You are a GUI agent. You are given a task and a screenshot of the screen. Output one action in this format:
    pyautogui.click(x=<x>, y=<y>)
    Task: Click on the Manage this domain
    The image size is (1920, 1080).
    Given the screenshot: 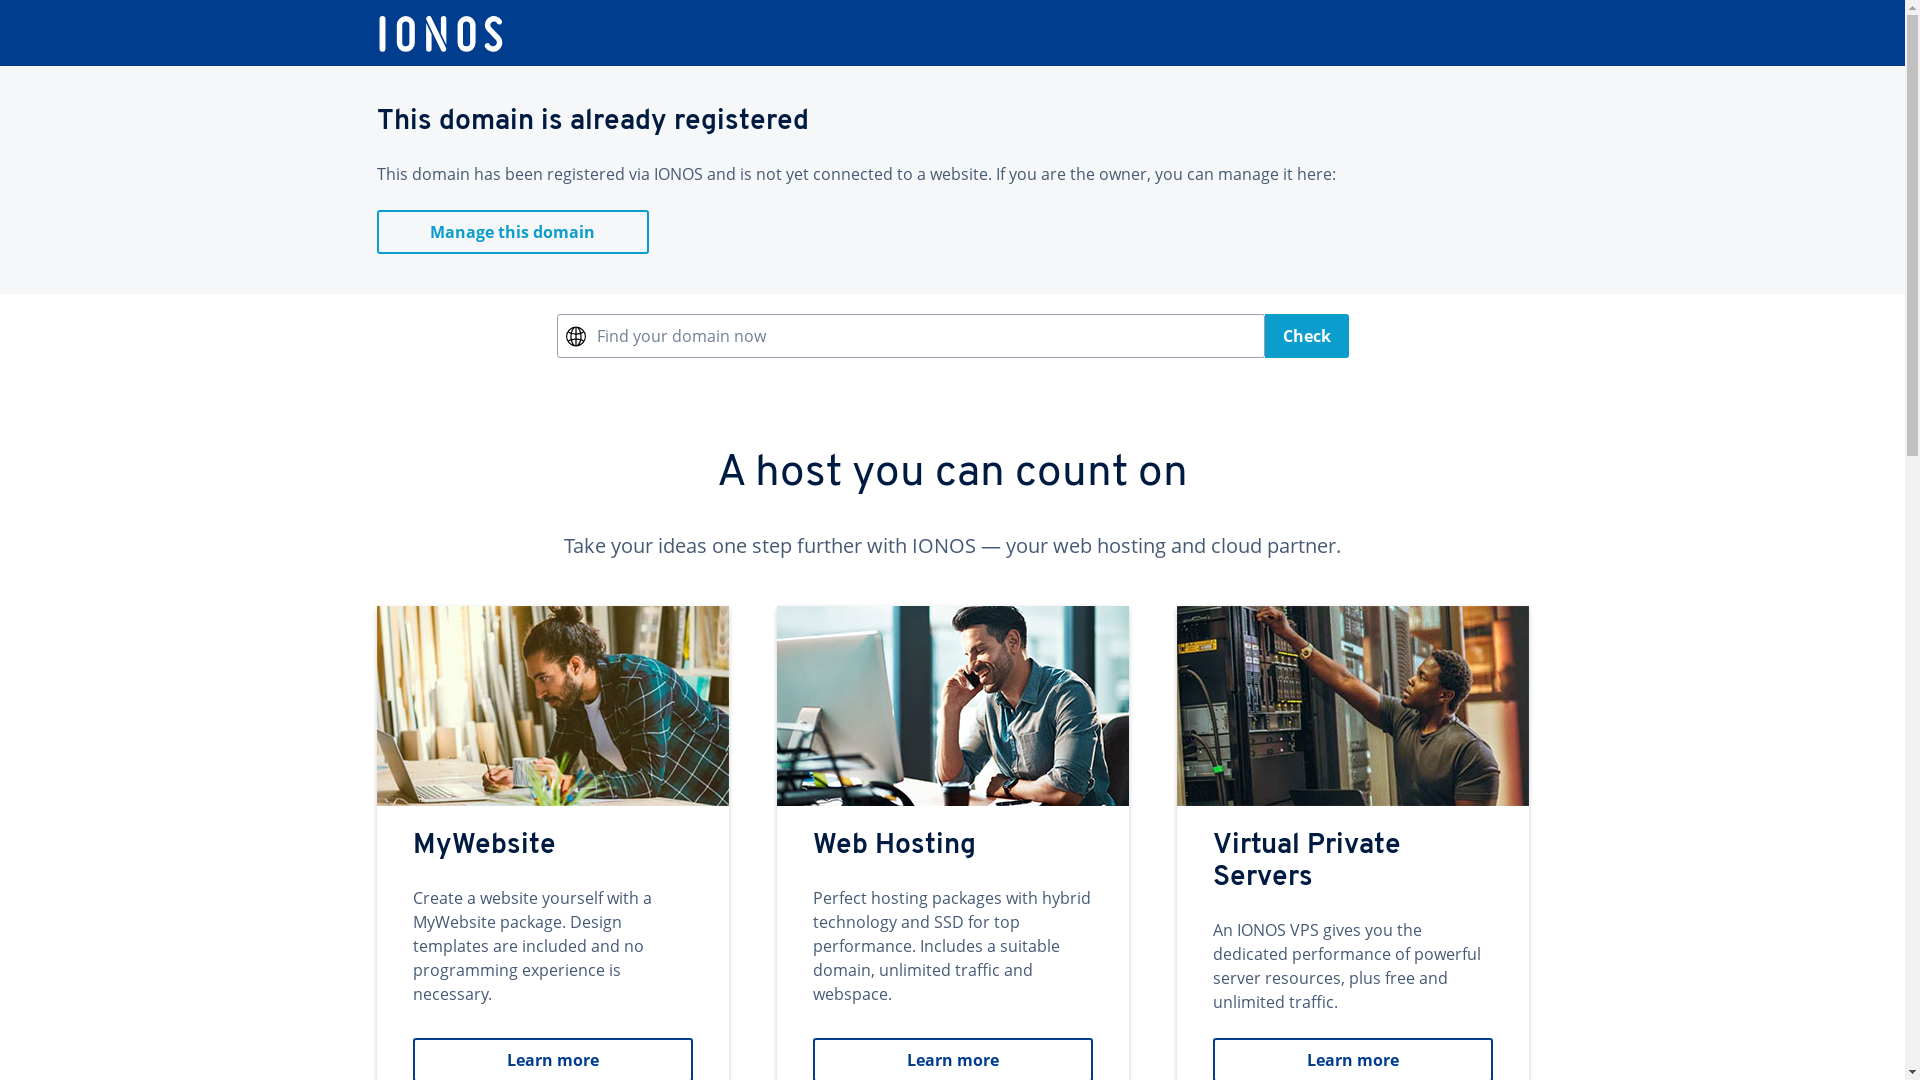 What is the action you would take?
    pyautogui.click(x=512, y=232)
    